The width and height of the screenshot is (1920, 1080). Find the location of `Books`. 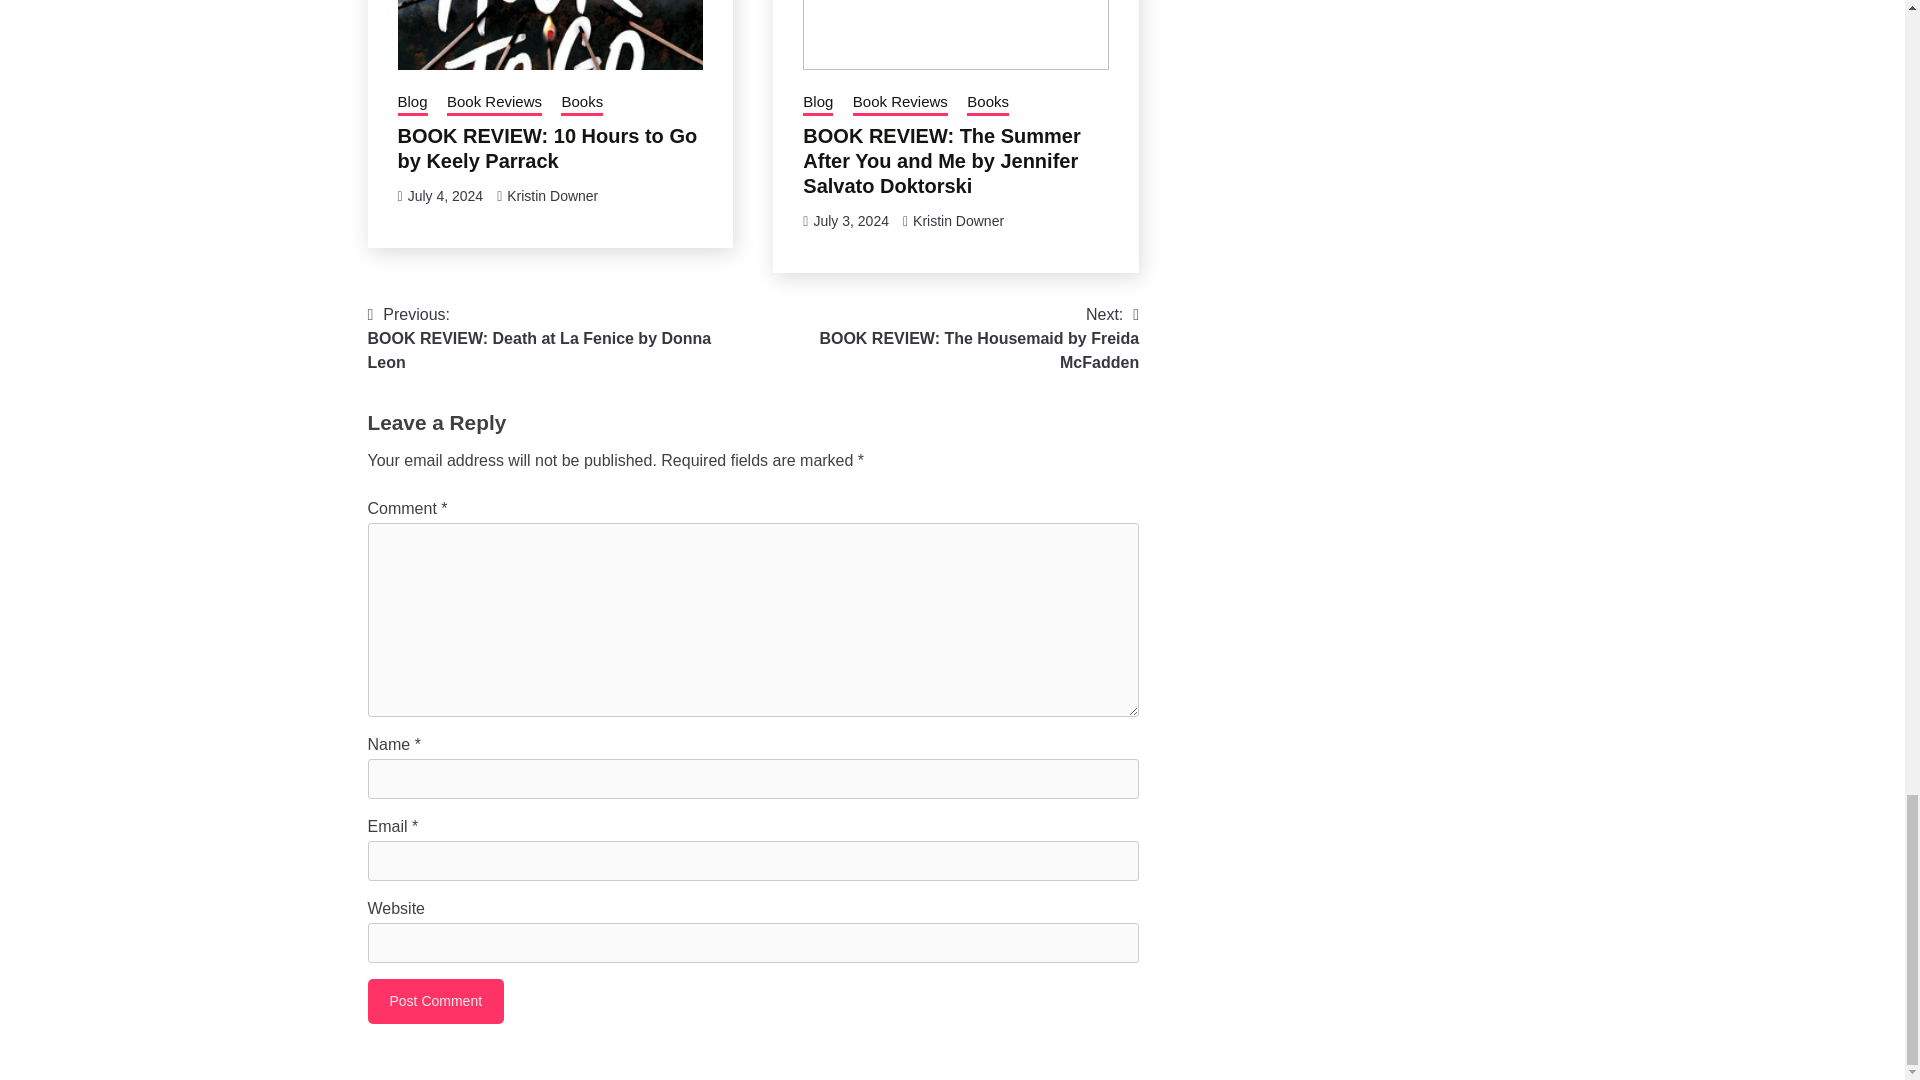

Books is located at coordinates (581, 103).